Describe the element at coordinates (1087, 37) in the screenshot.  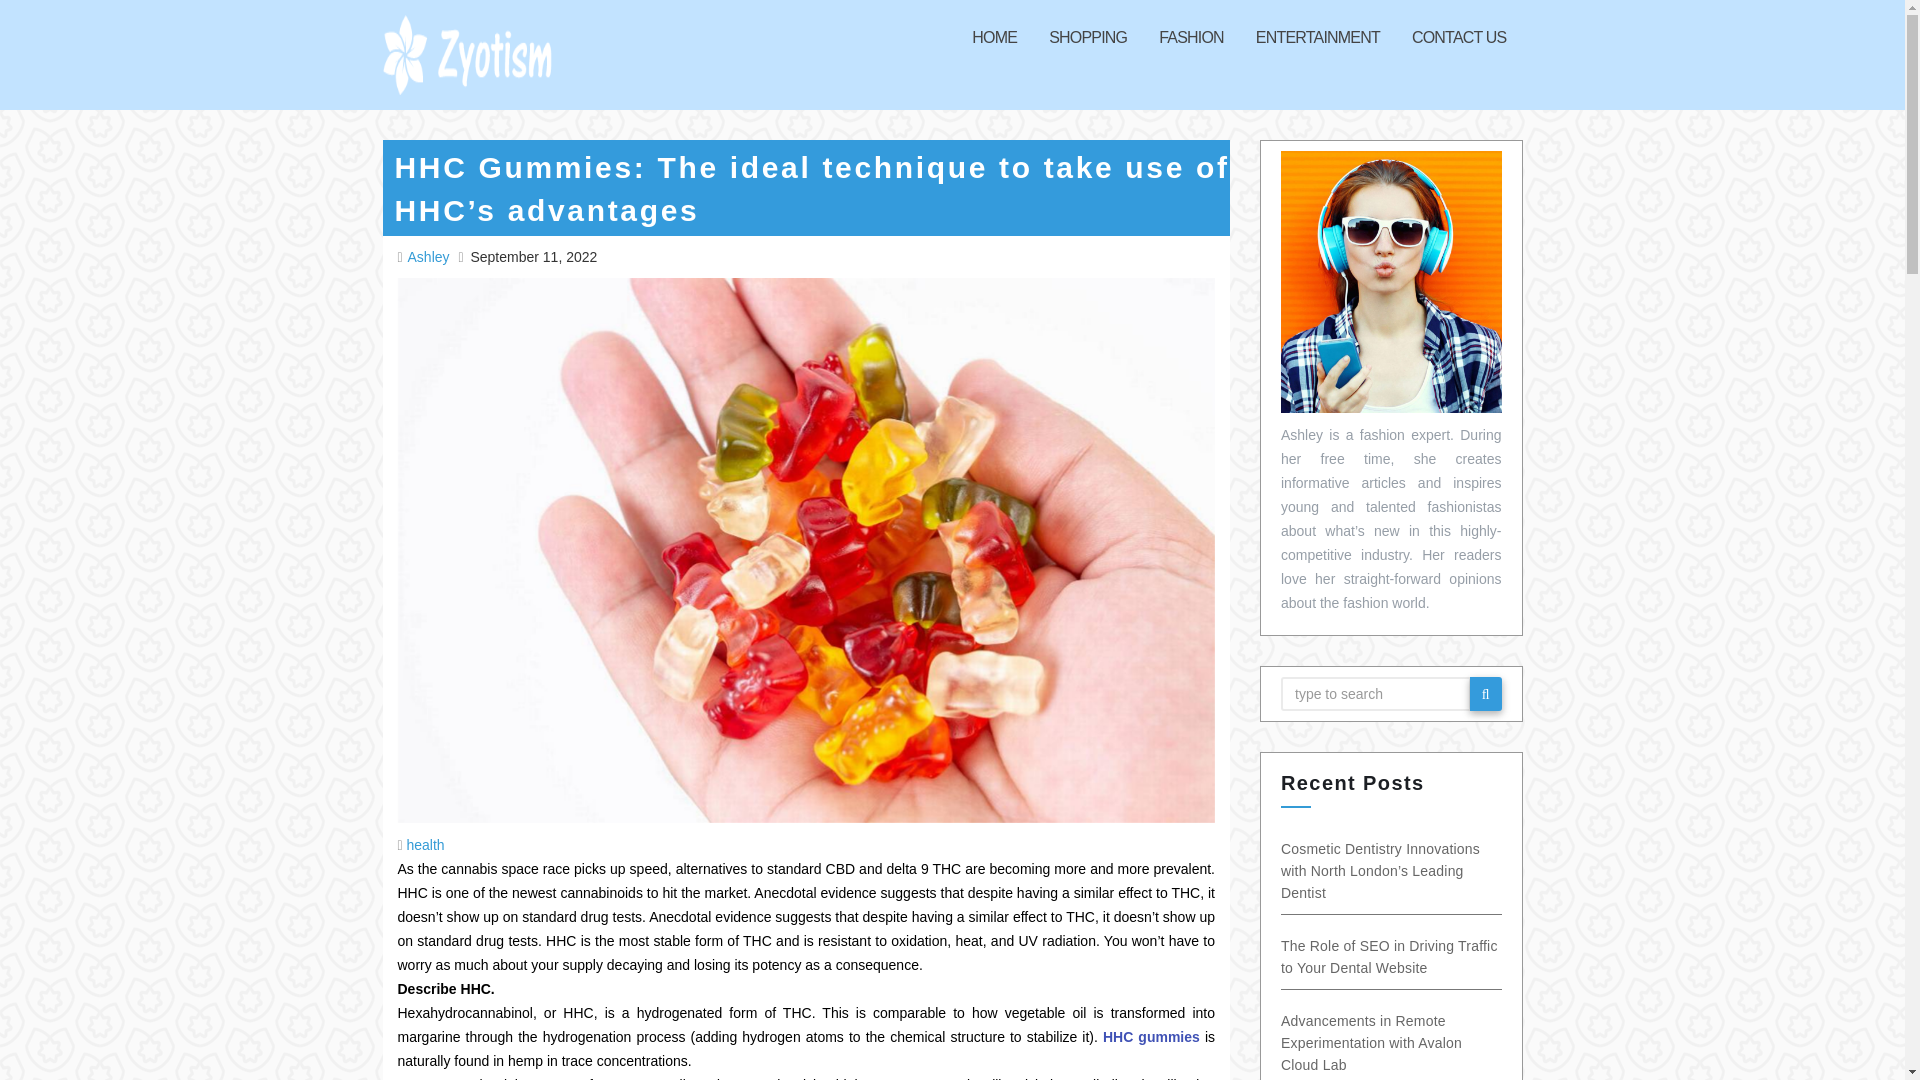
I see `Shopping` at that location.